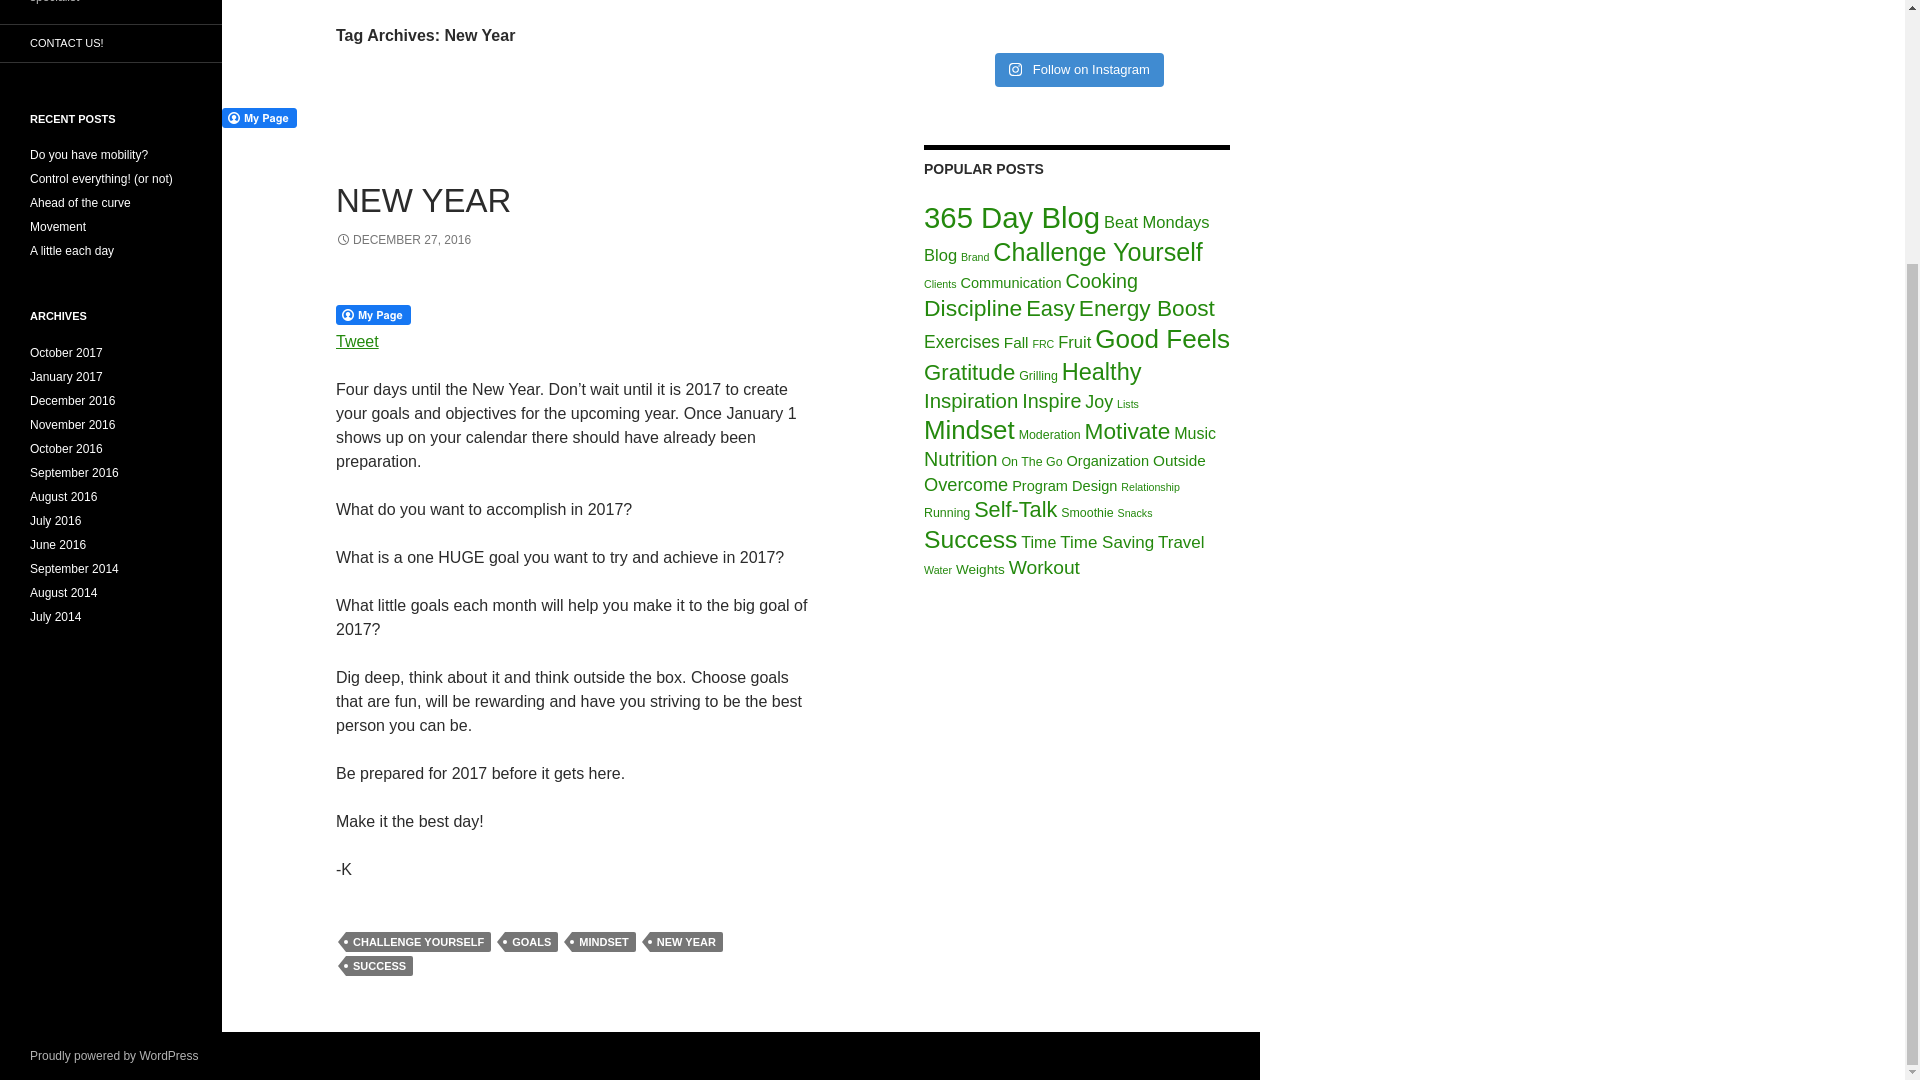 This screenshot has width=1920, height=1080. I want to click on Cooking, so click(1102, 279).